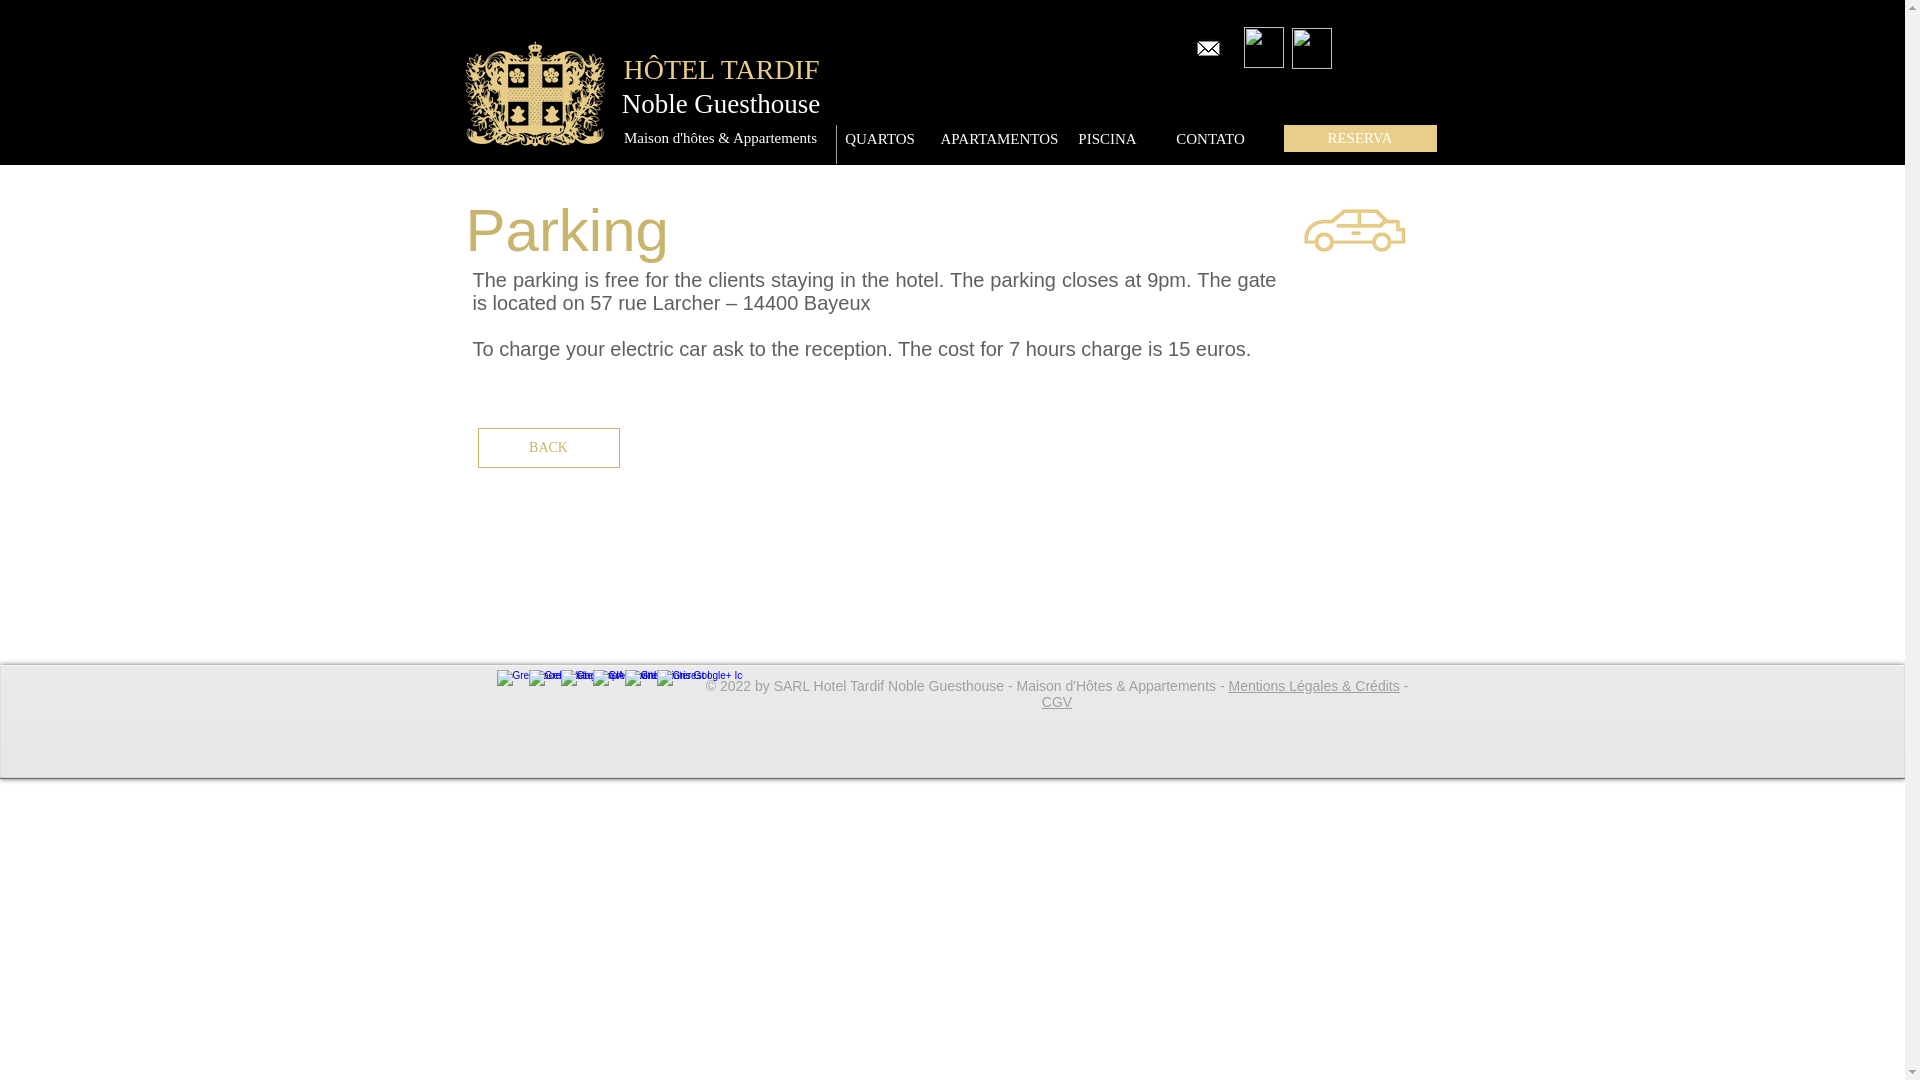 This screenshot has height=1080, width=1920. What do you see at coordinates (549, 447) in the screenshot?
I see `BACK` at bounding box center [549, 447].